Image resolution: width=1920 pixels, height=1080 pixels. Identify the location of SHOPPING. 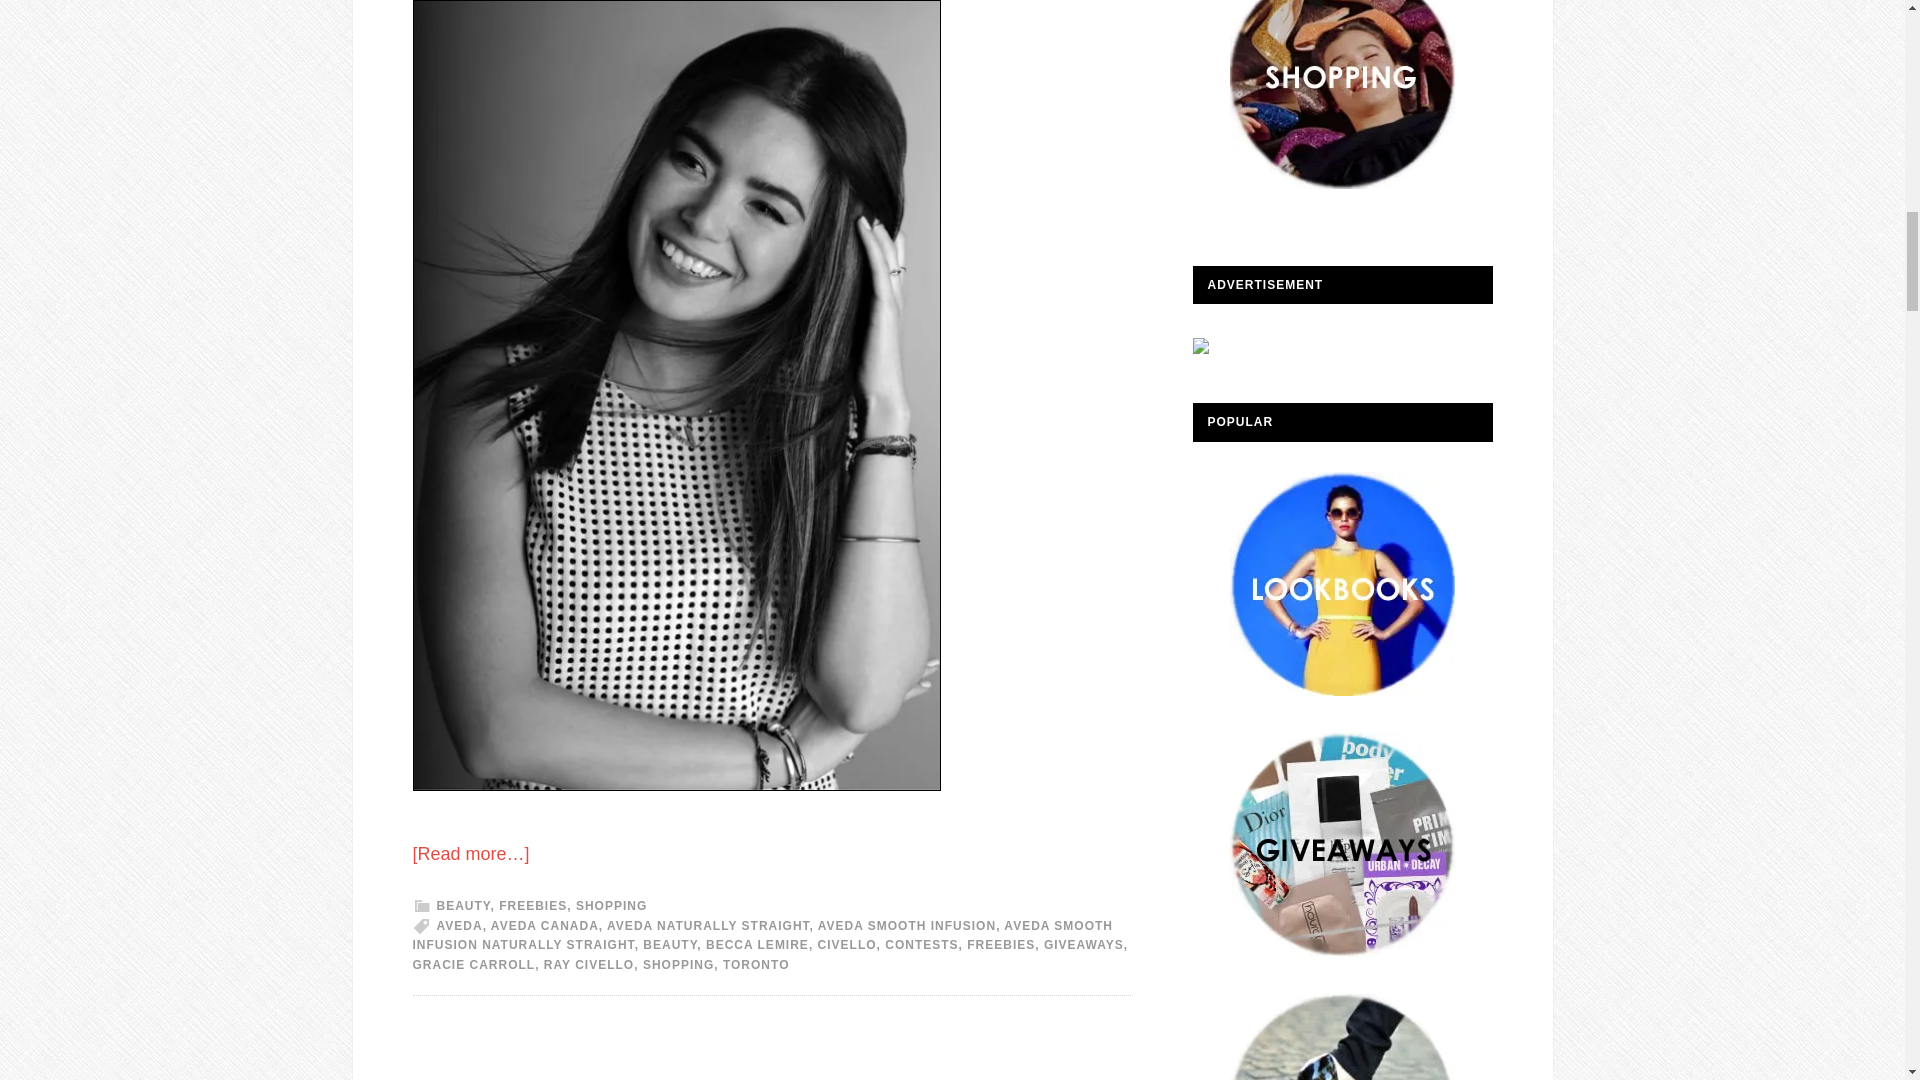
(678, 964).